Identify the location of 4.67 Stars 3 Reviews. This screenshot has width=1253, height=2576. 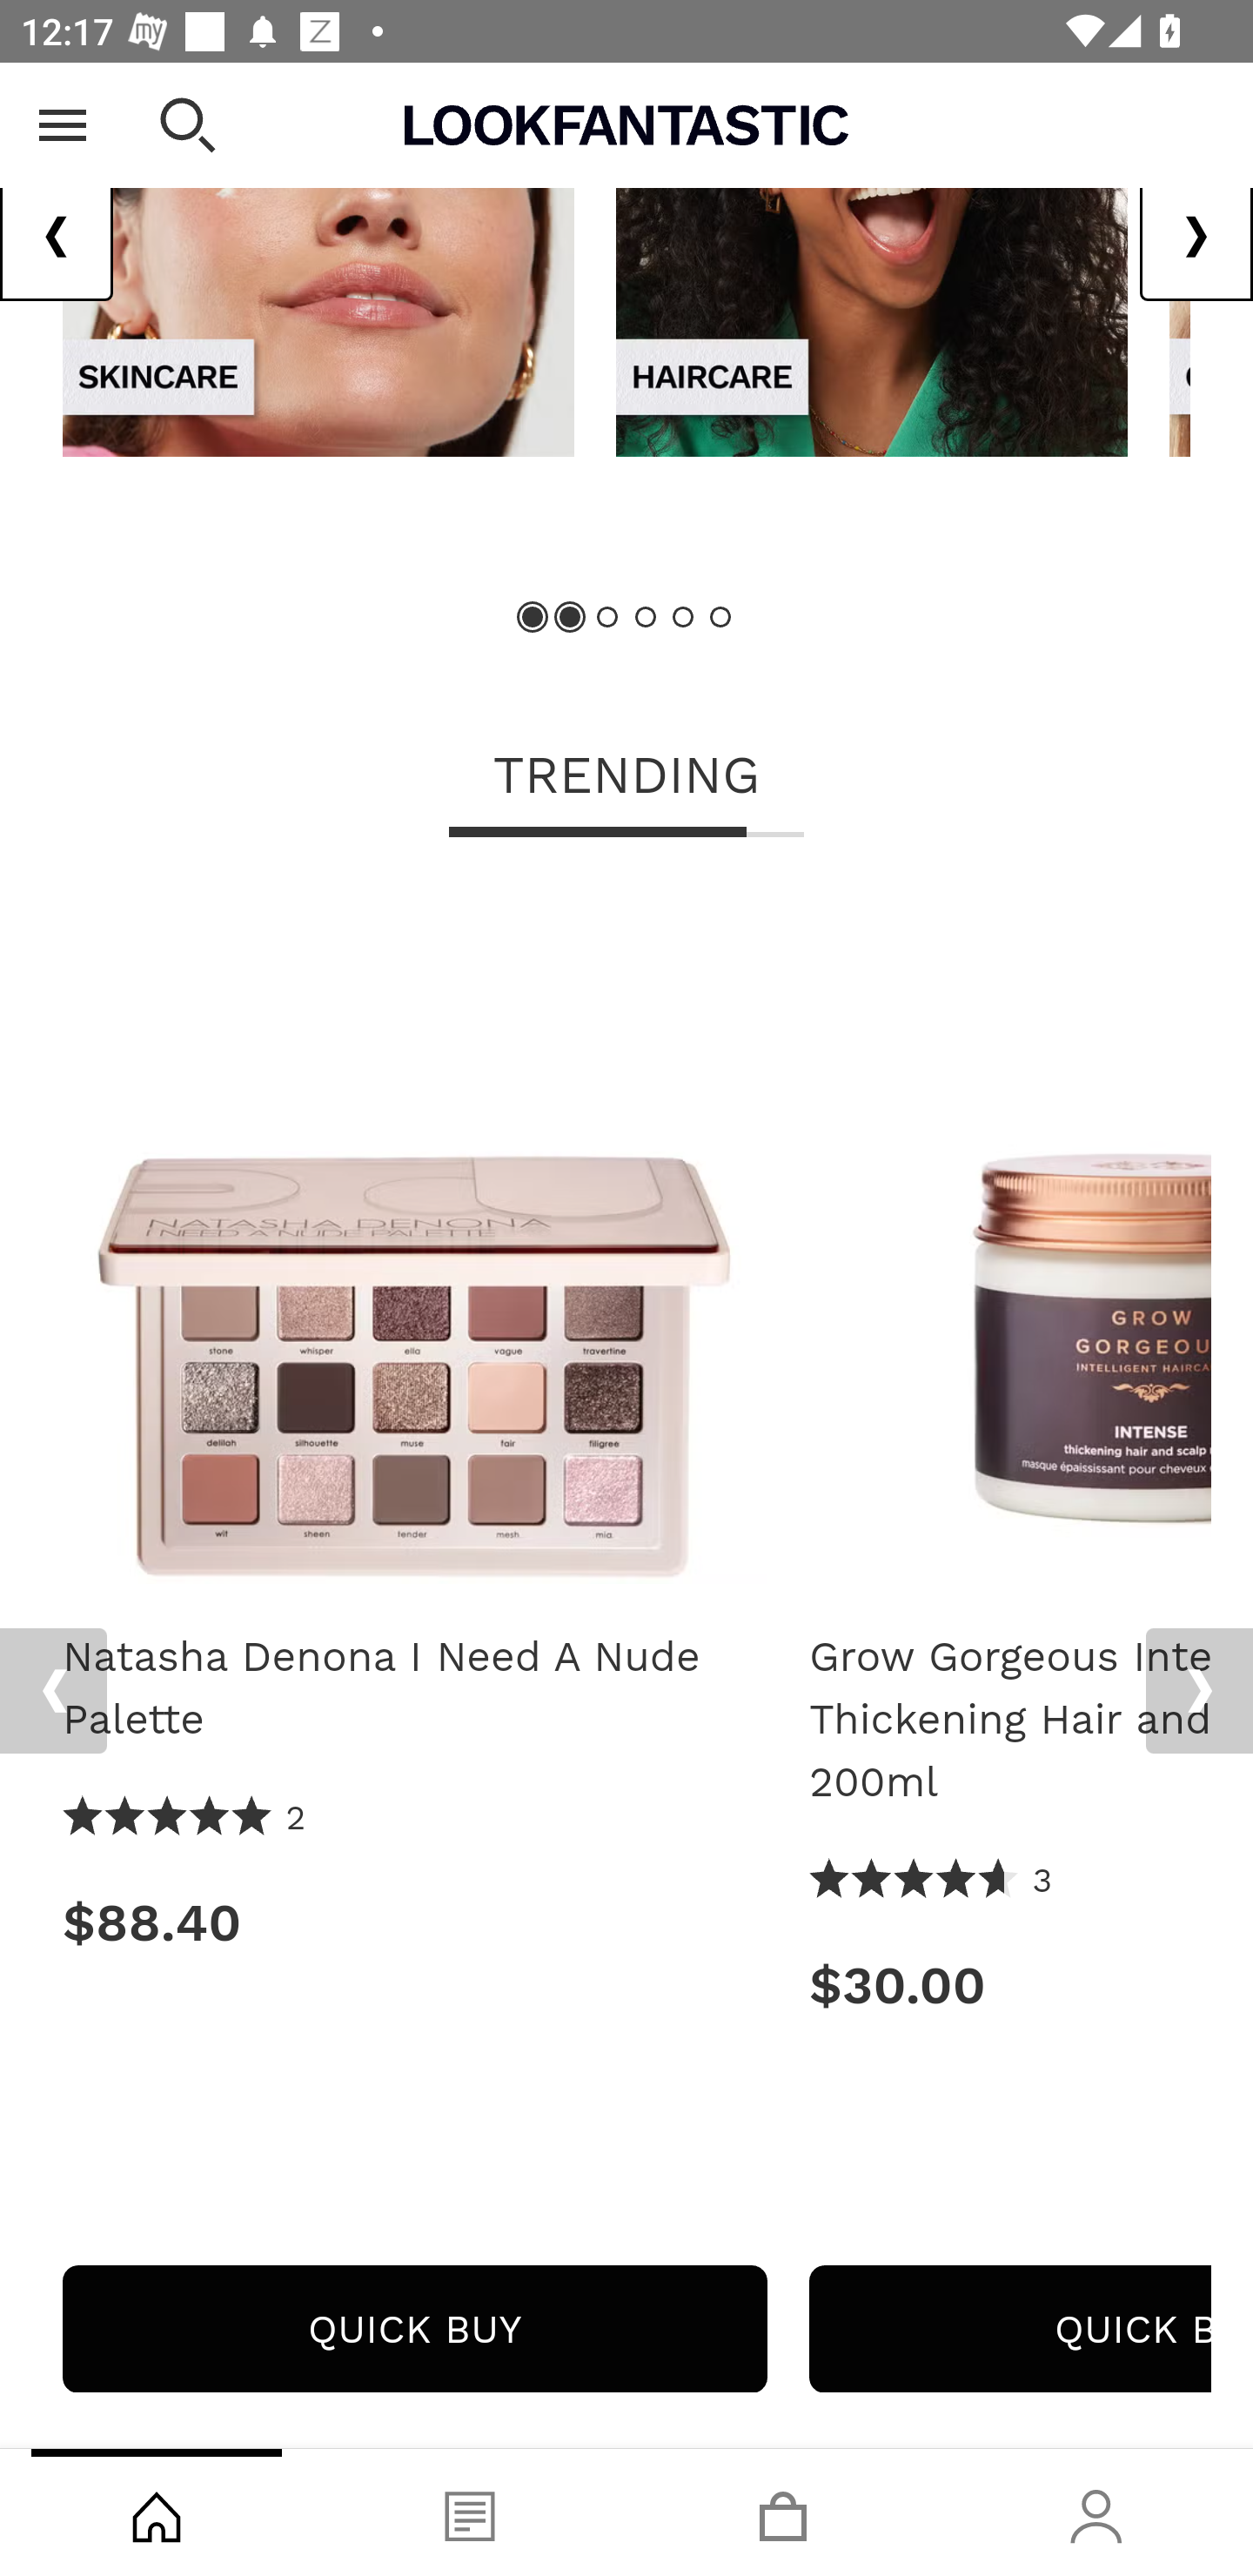
(932, 1882).